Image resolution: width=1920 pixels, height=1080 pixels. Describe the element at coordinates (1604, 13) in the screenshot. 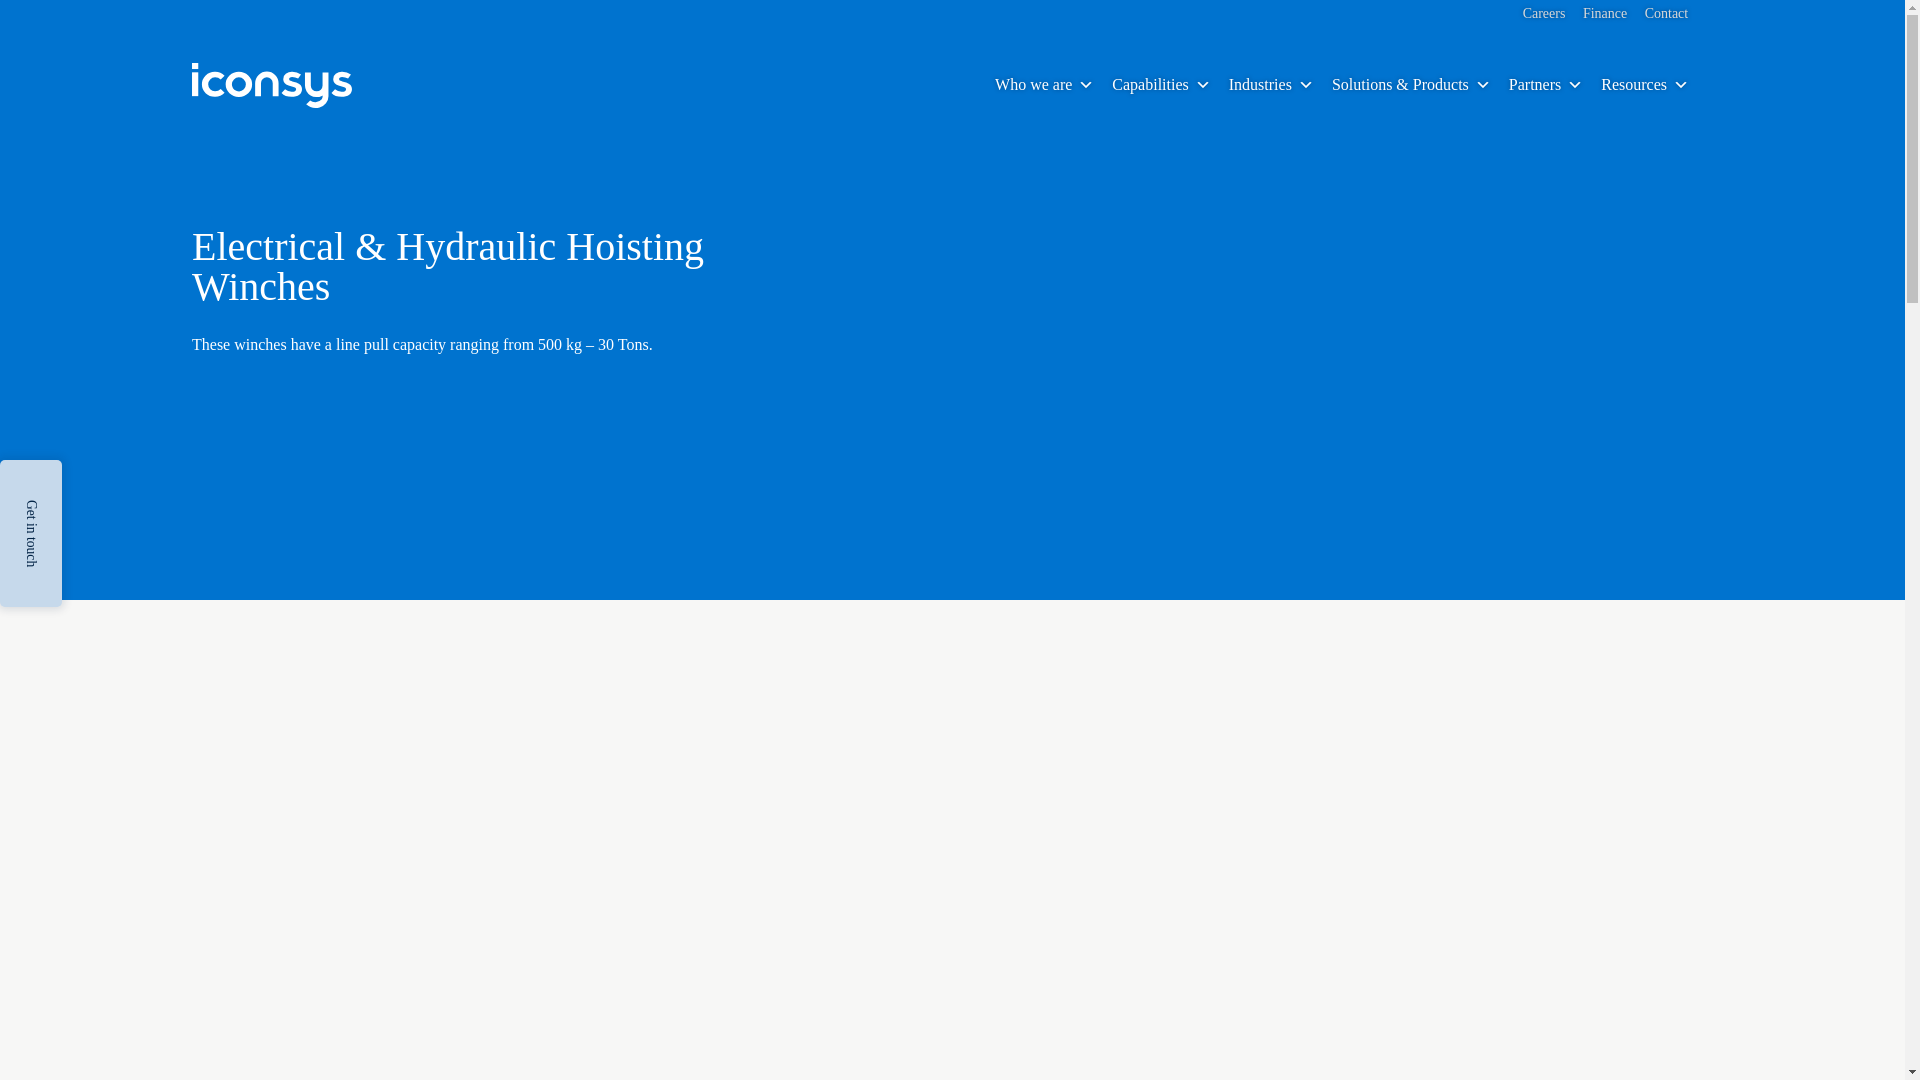

I see `Finance` at that location.